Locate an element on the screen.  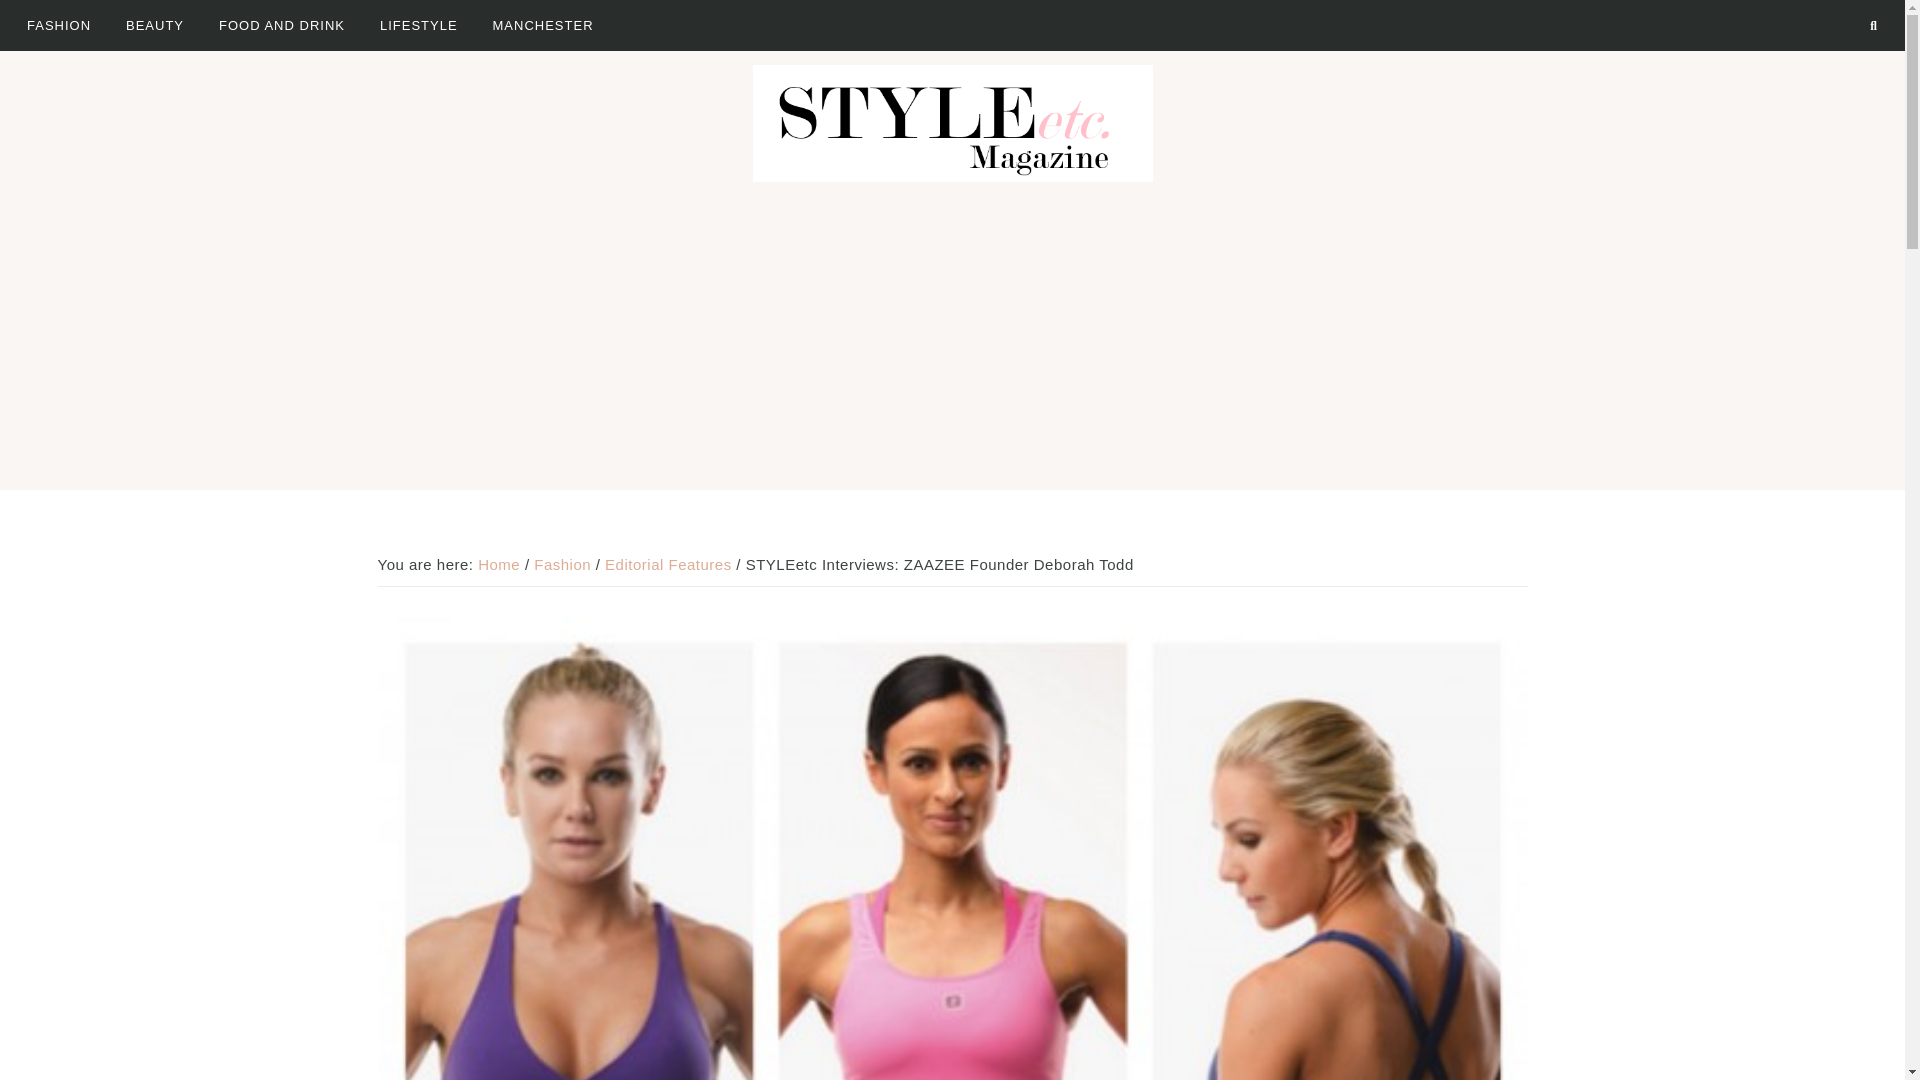
LIFESTYLE is located at coordinates (418, 24).